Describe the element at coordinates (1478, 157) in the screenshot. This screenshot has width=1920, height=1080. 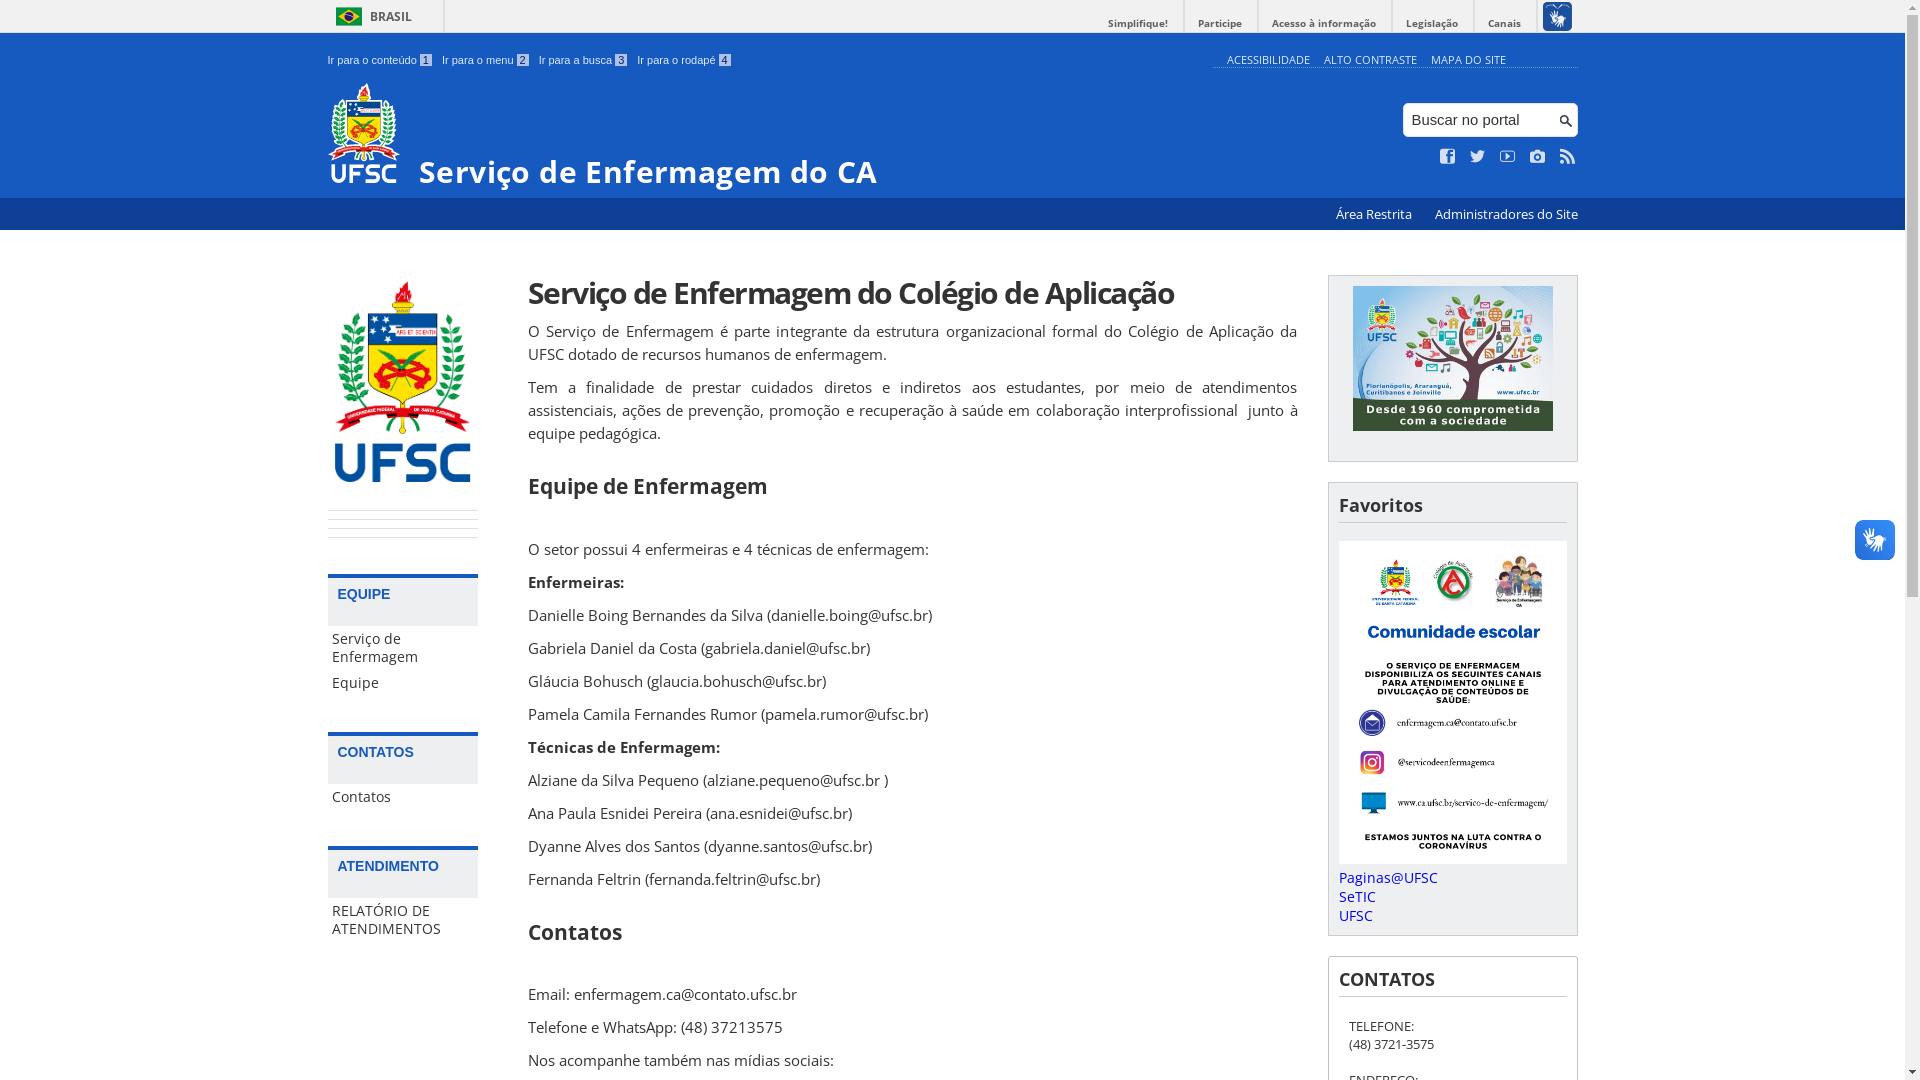
I see `Siga no Twitter` at that location.